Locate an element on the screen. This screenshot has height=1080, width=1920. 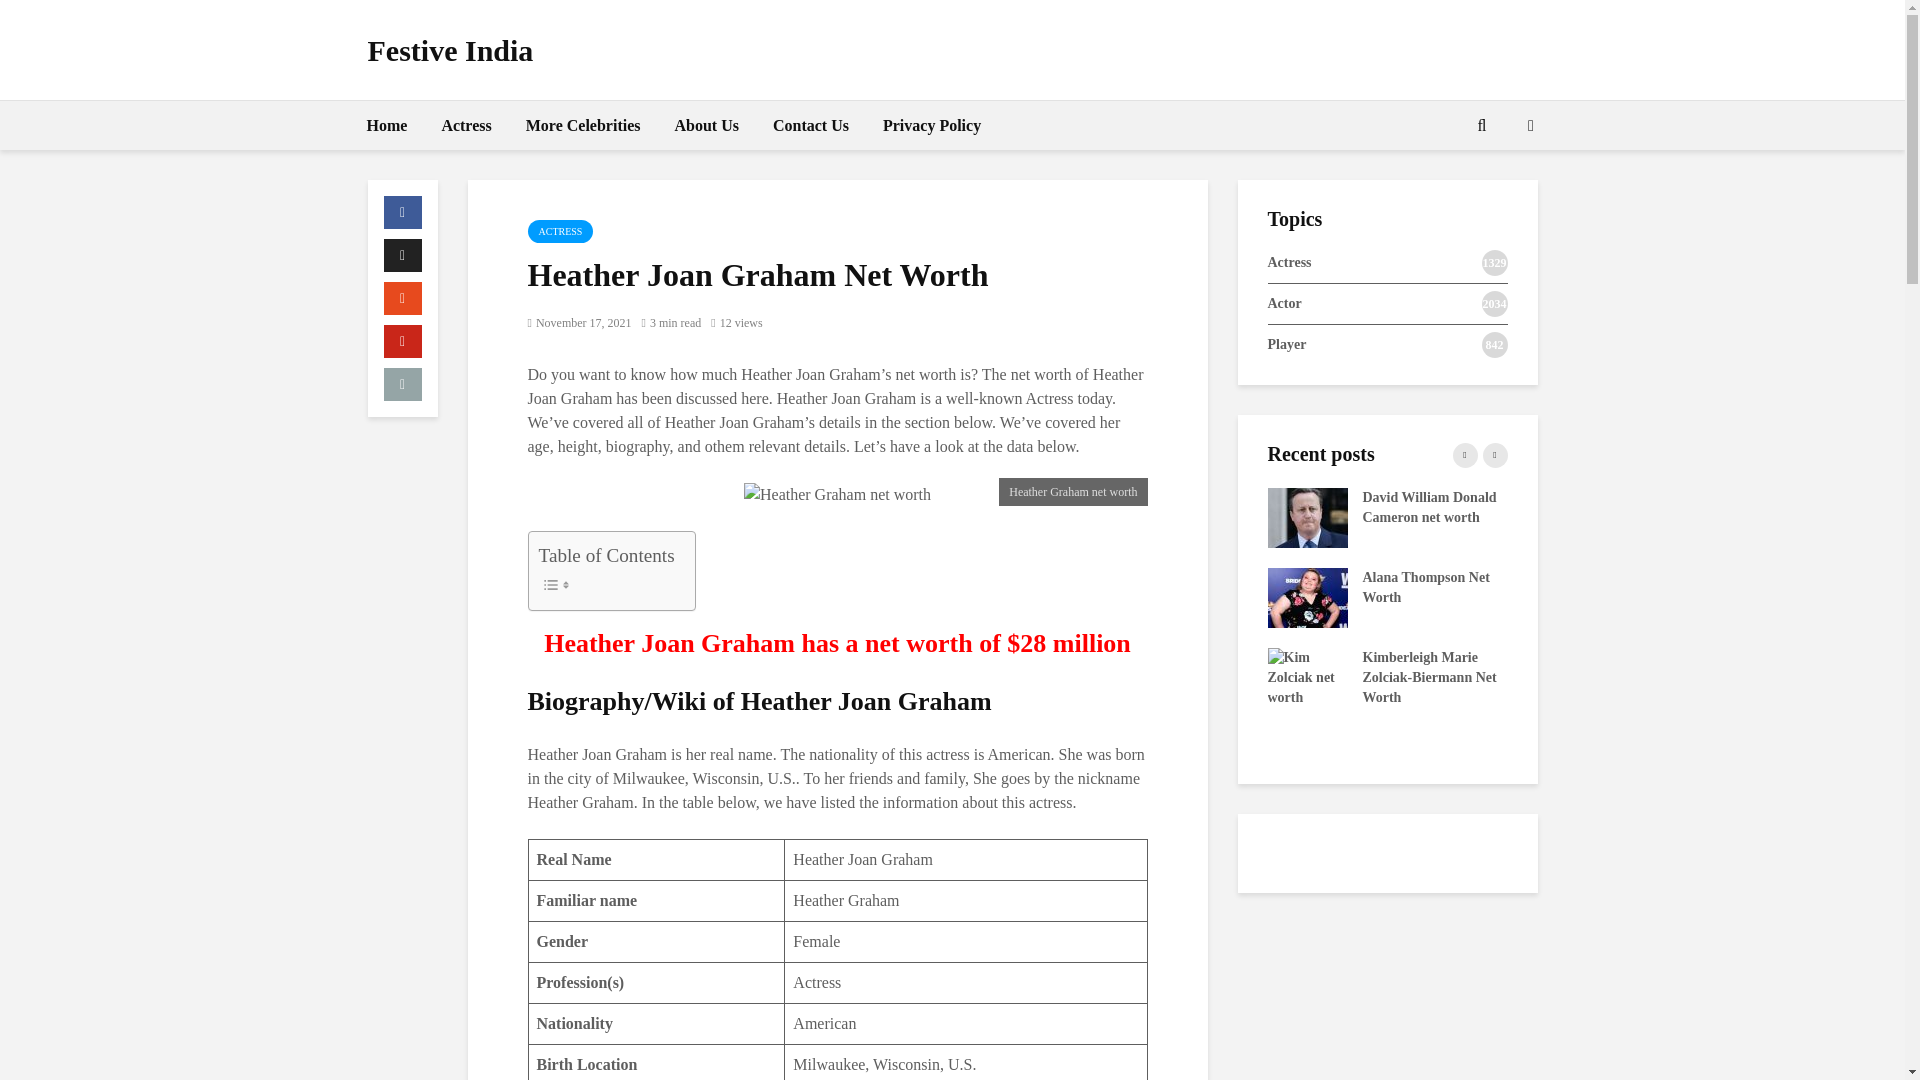
Kimberleigh Marie Zolciak-Biermann Net Worth is located at coordinates (1307, 676).